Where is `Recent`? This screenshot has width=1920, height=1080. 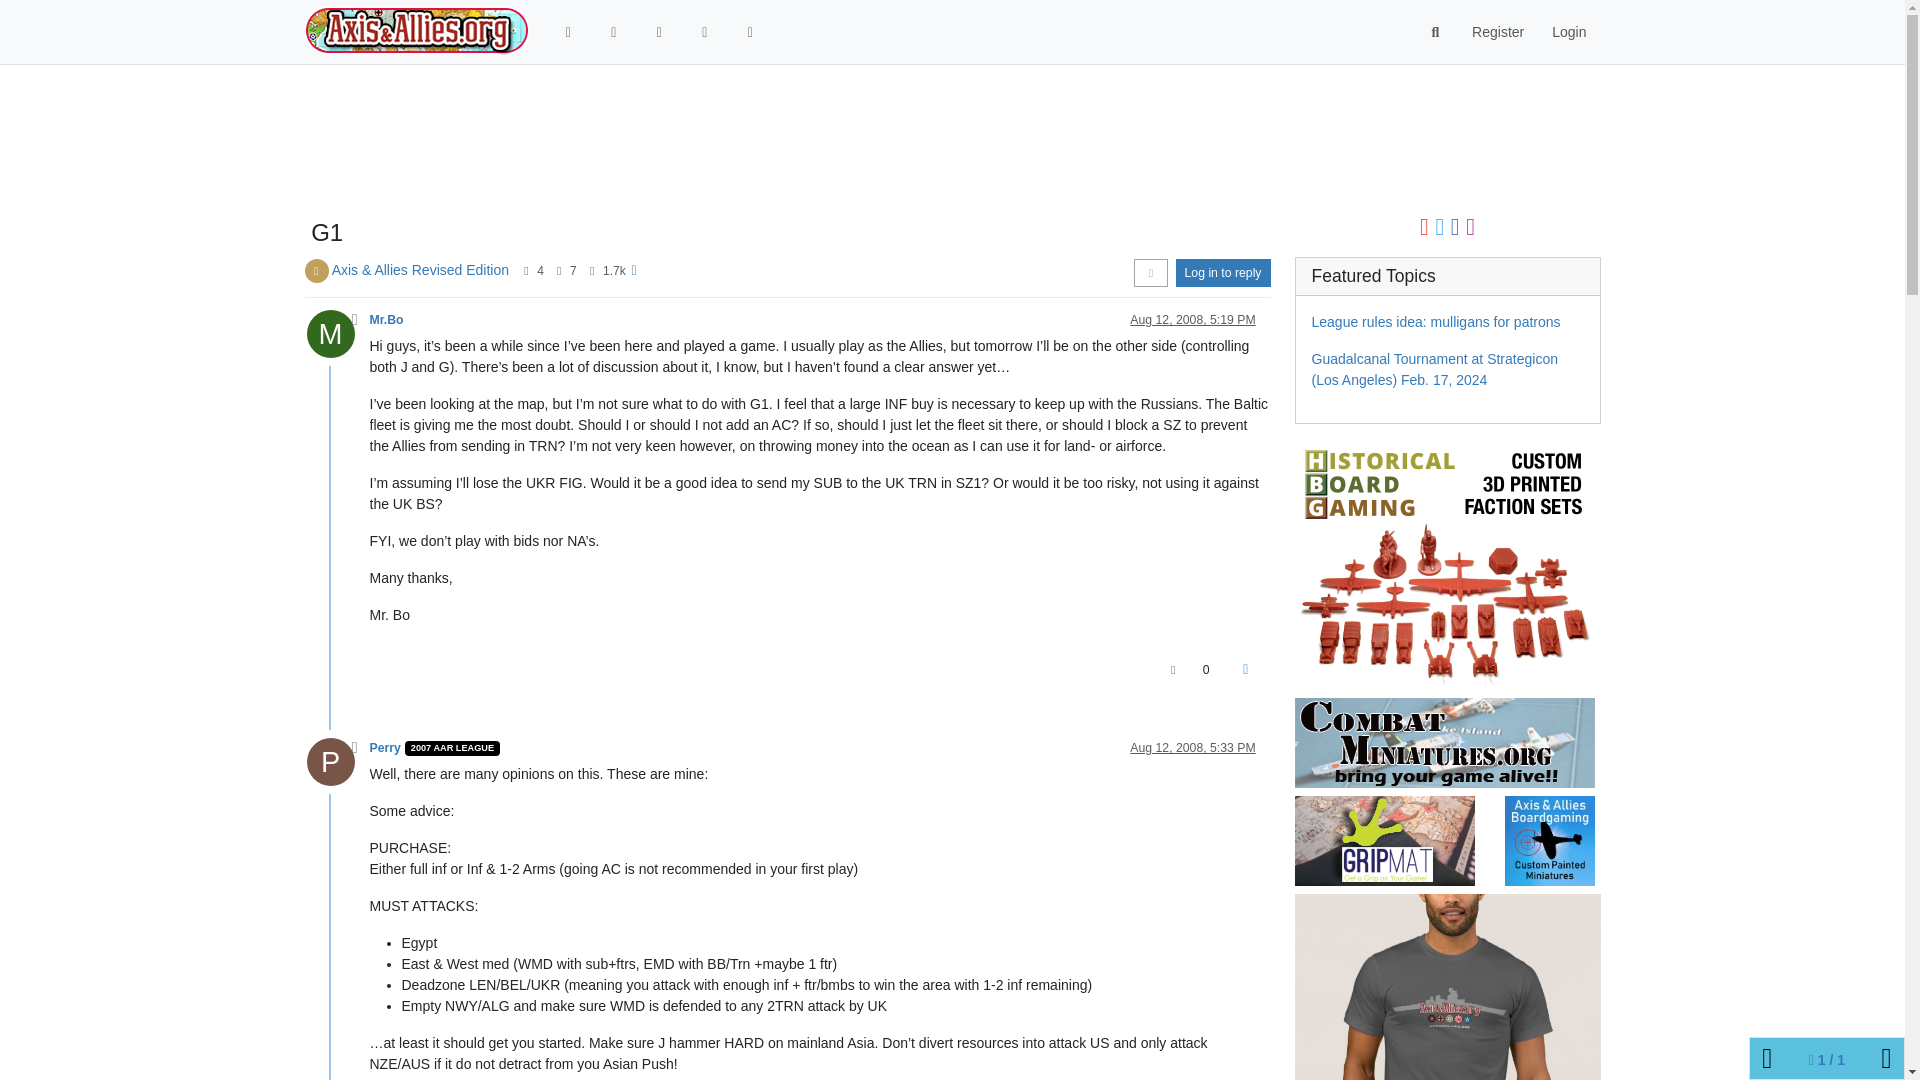
Recent is located at coordinates (658, 32).